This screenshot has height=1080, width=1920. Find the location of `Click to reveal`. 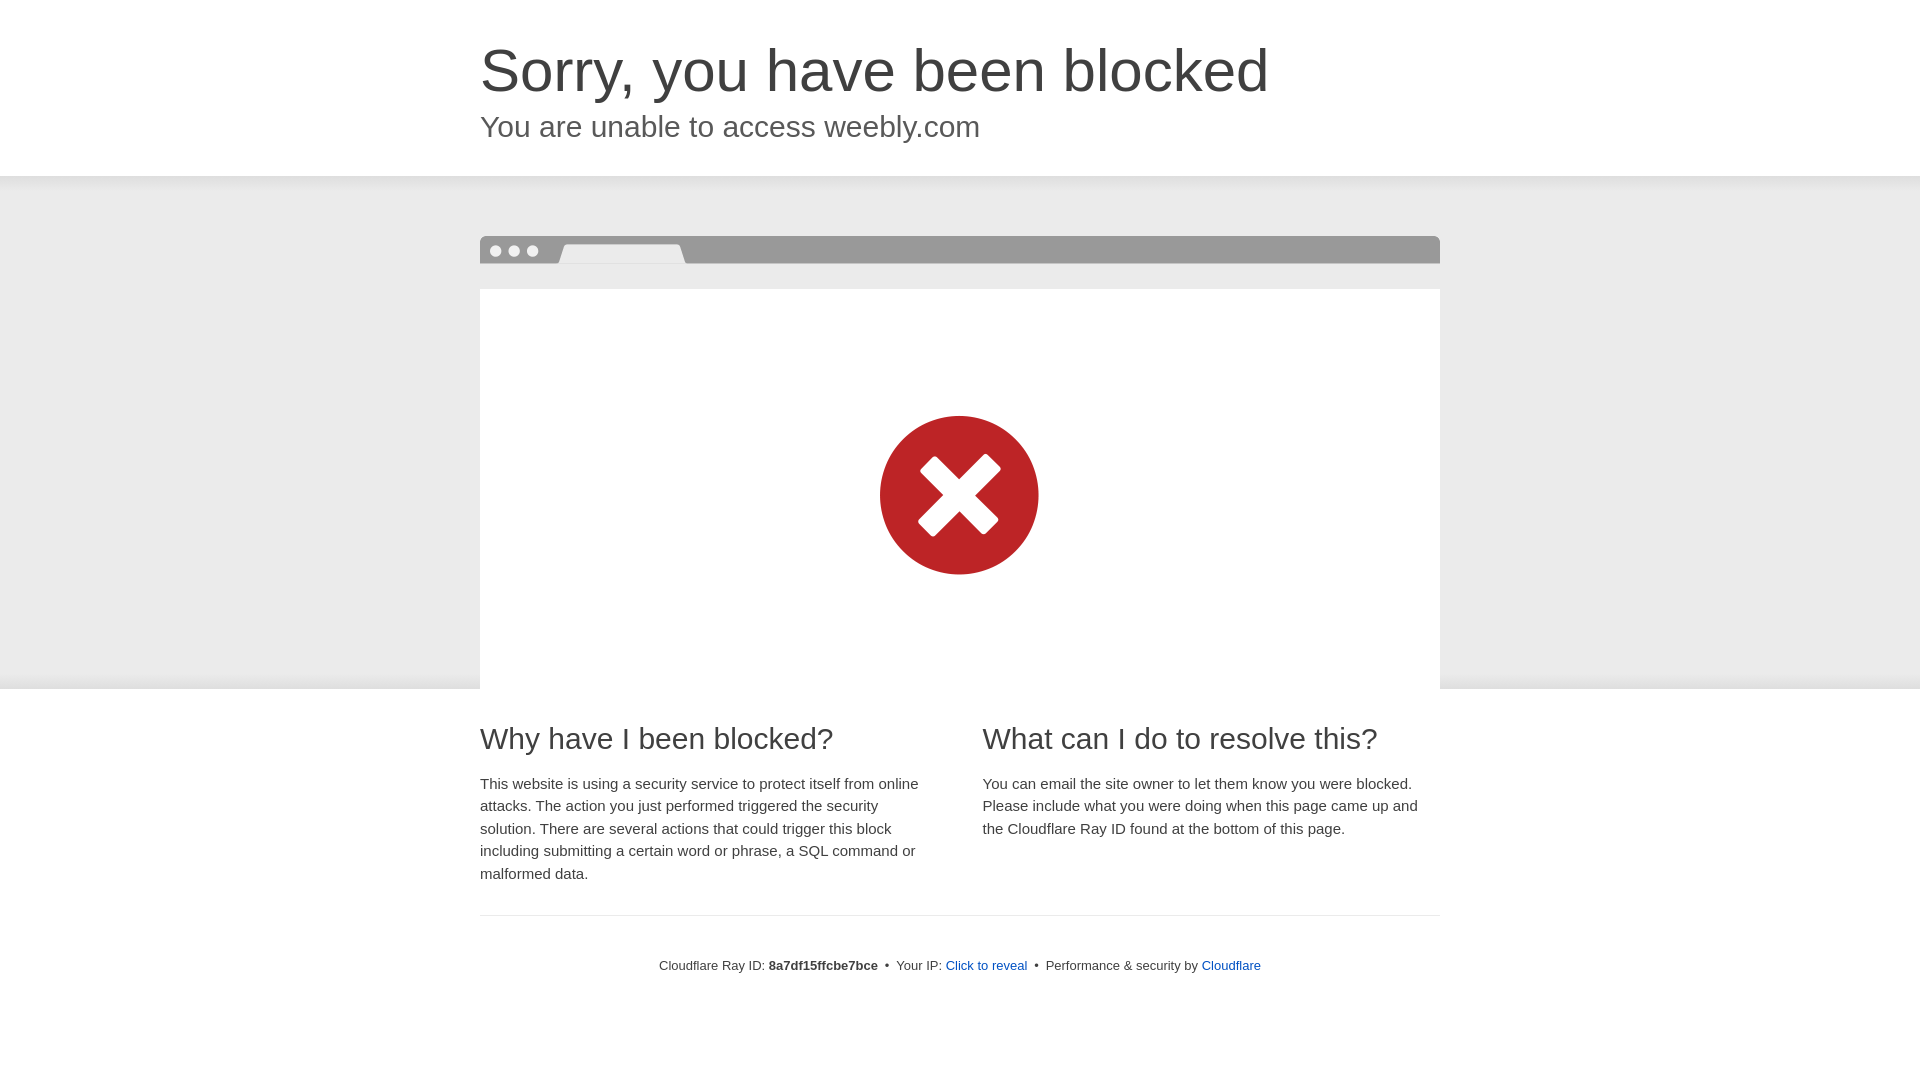

Click to reveal is located at coordinates (986, 966).